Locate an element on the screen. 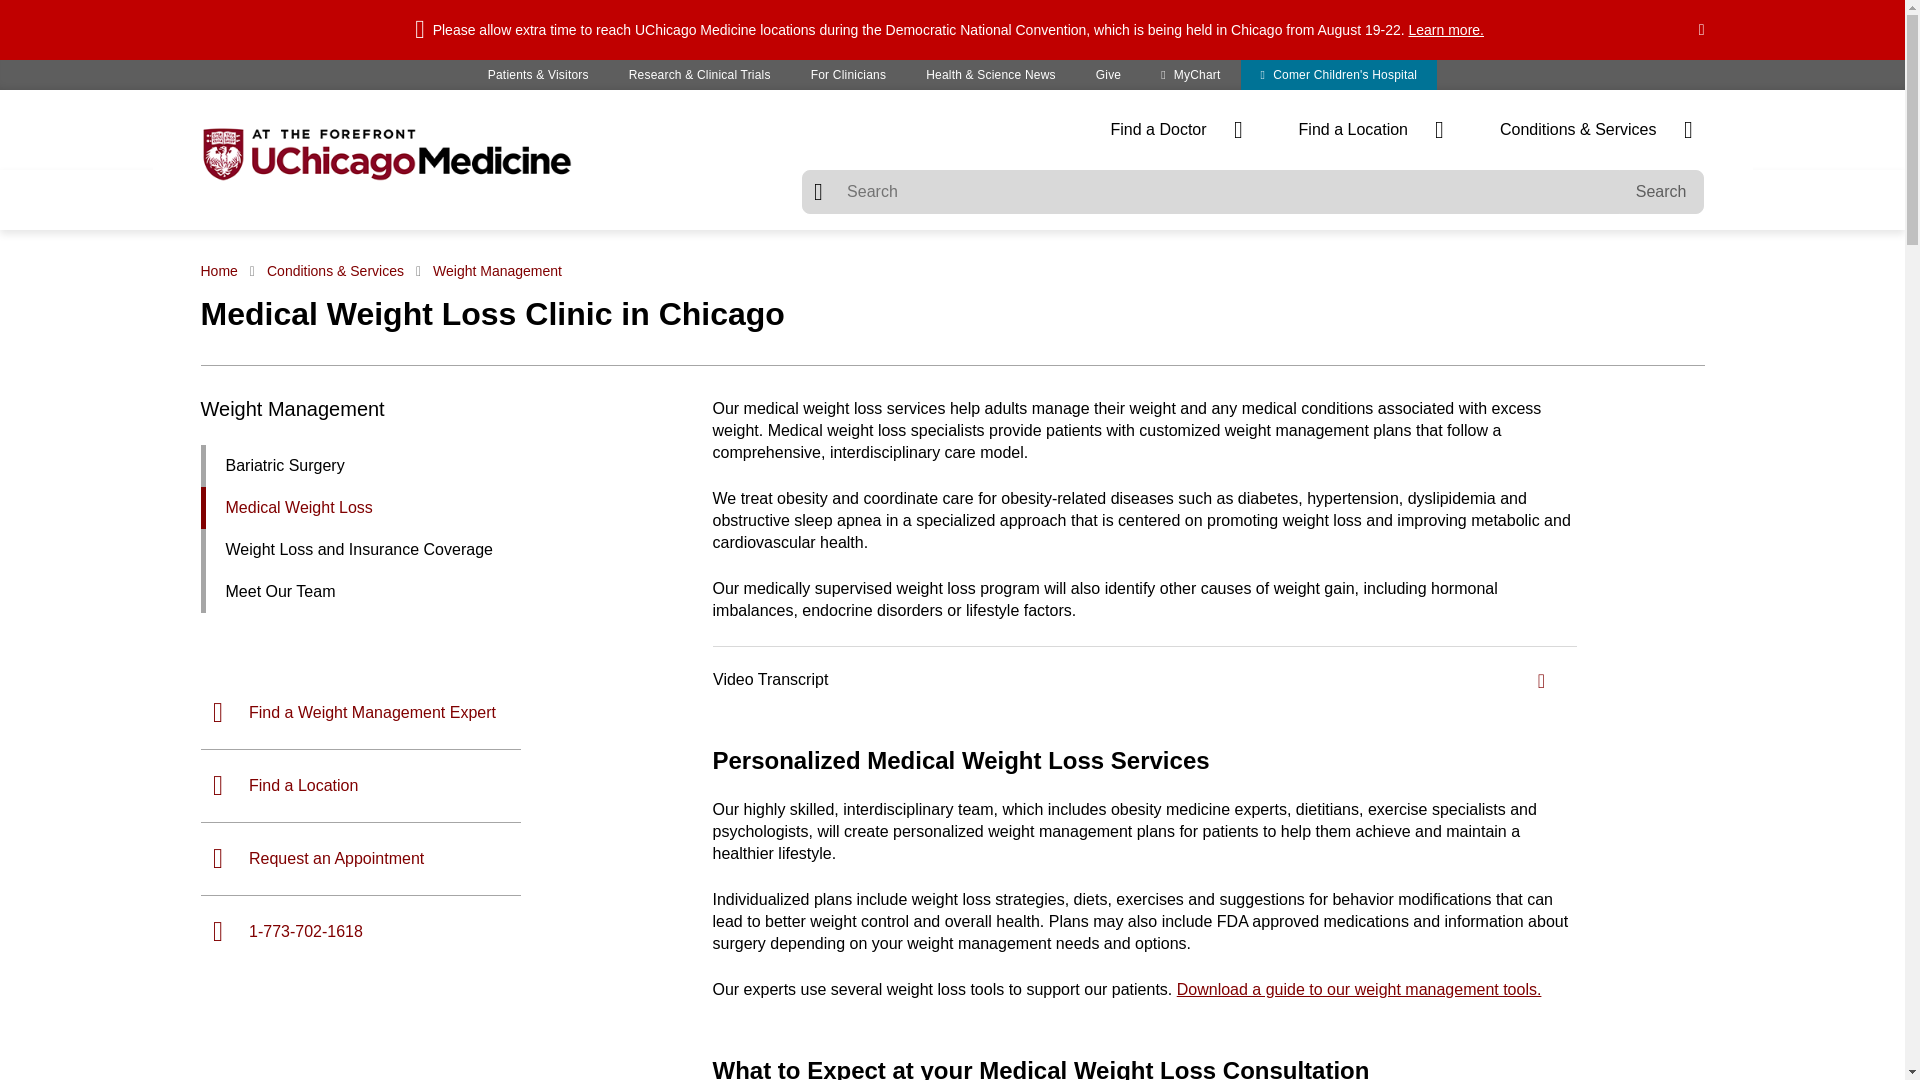 The width and height of the screenshot is (1920, 1080). Find a Location is located at coordinates (1370, 130).